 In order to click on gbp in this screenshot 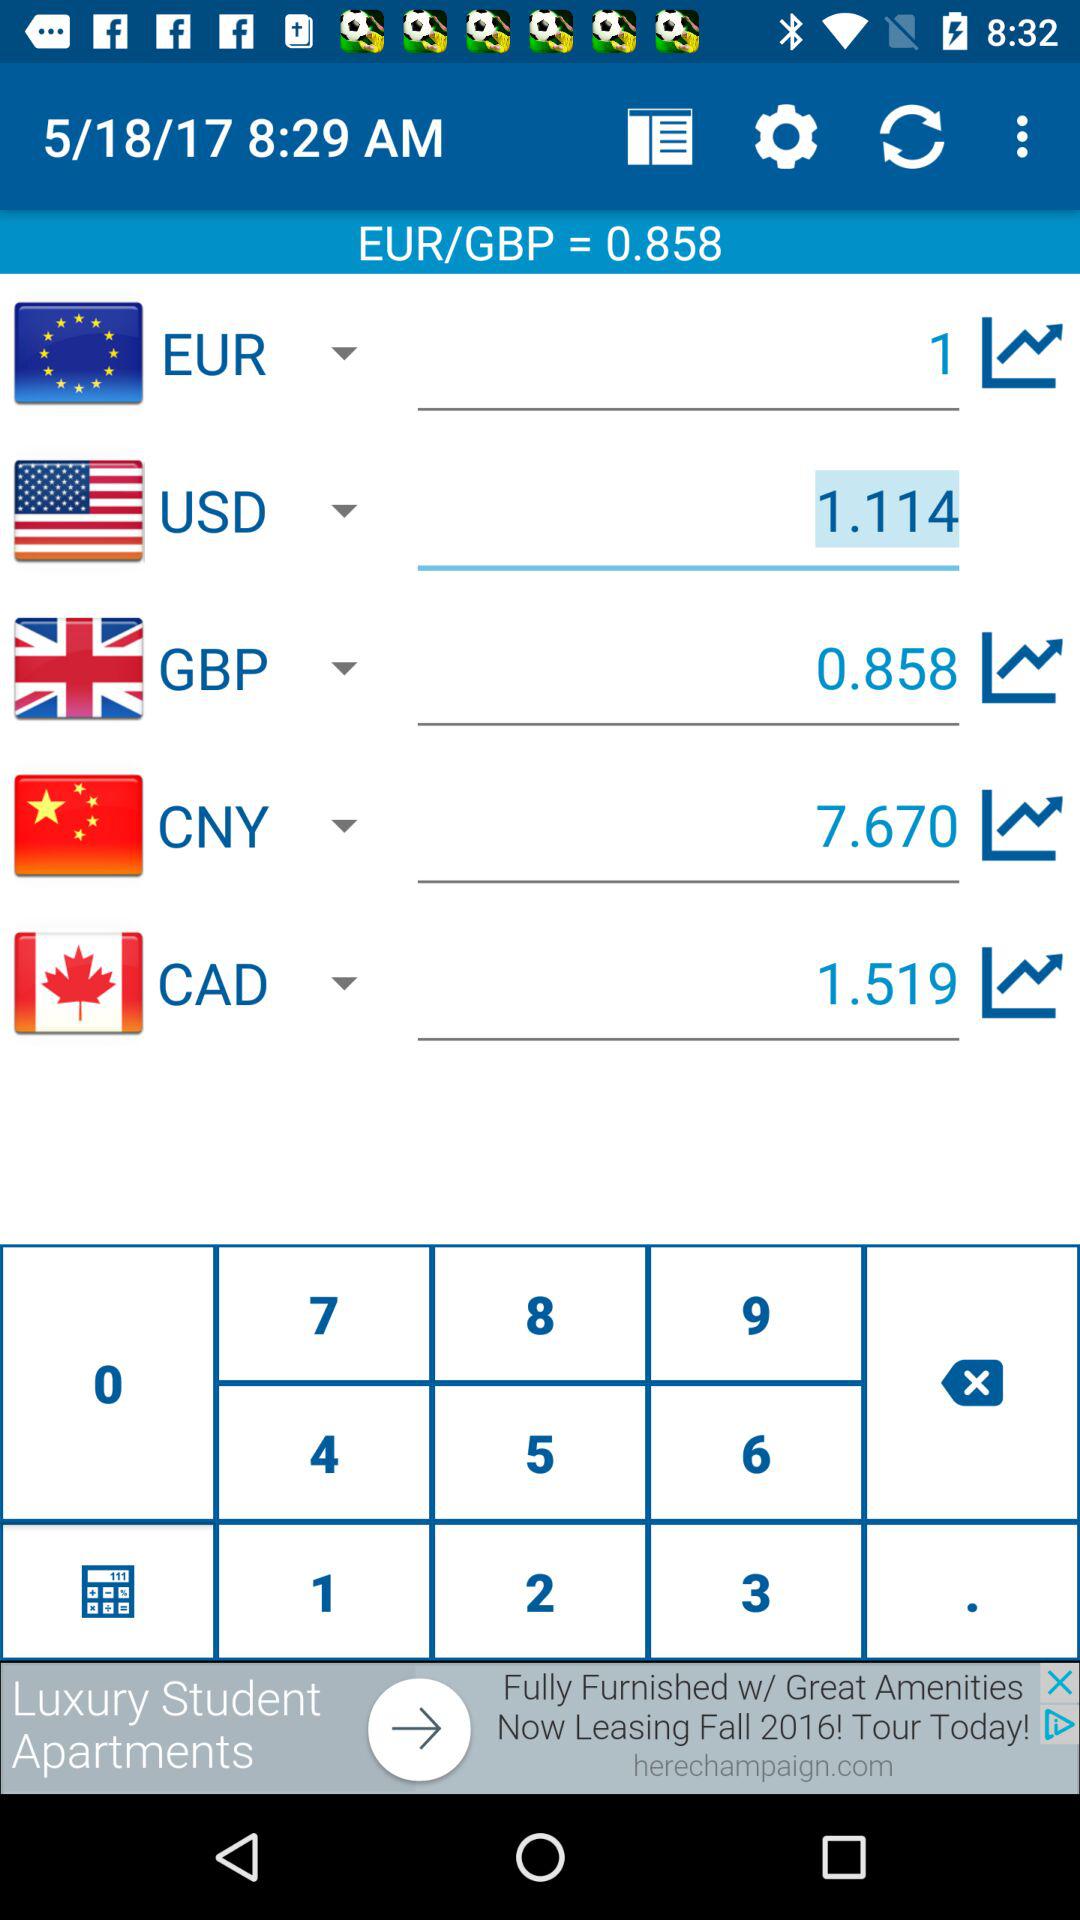, I will do `click(1022, 668)`.